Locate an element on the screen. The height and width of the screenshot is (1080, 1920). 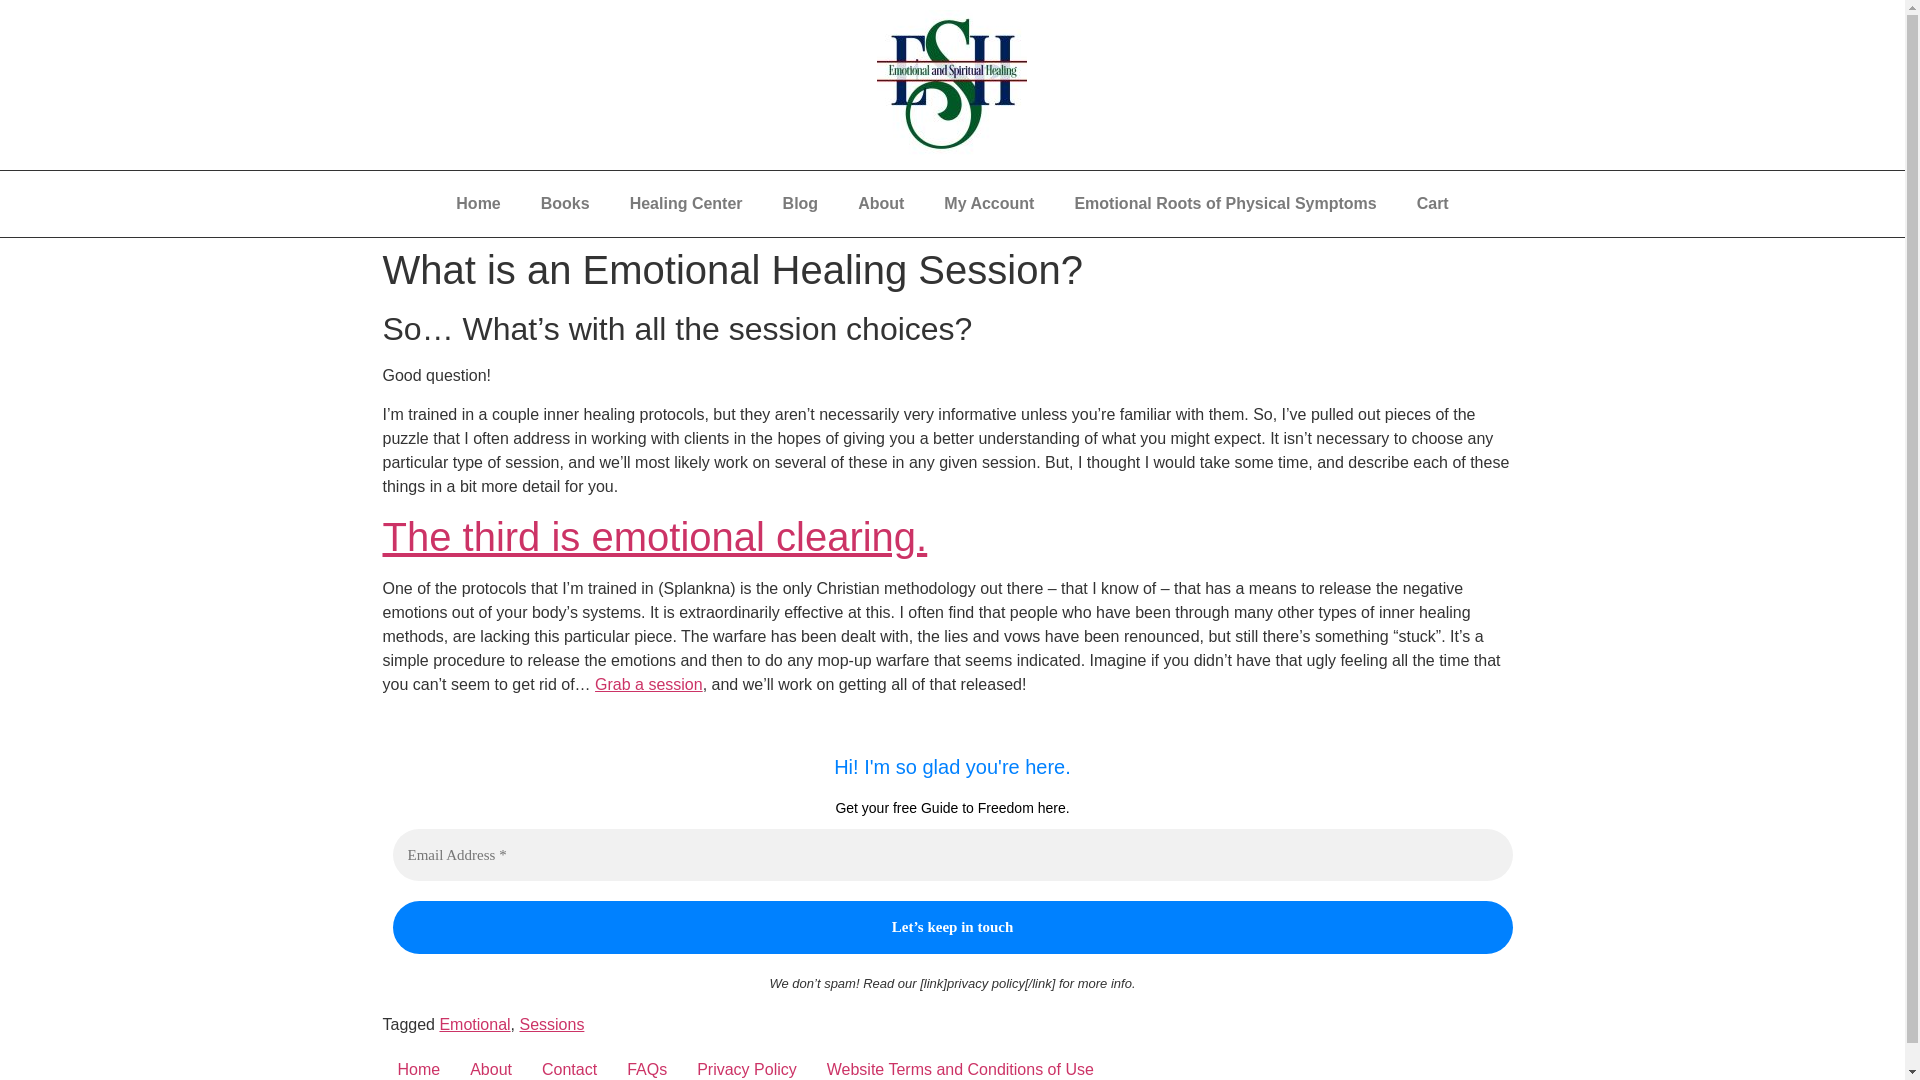
The third is emotional clearing. is located at coordinates (654, 537).